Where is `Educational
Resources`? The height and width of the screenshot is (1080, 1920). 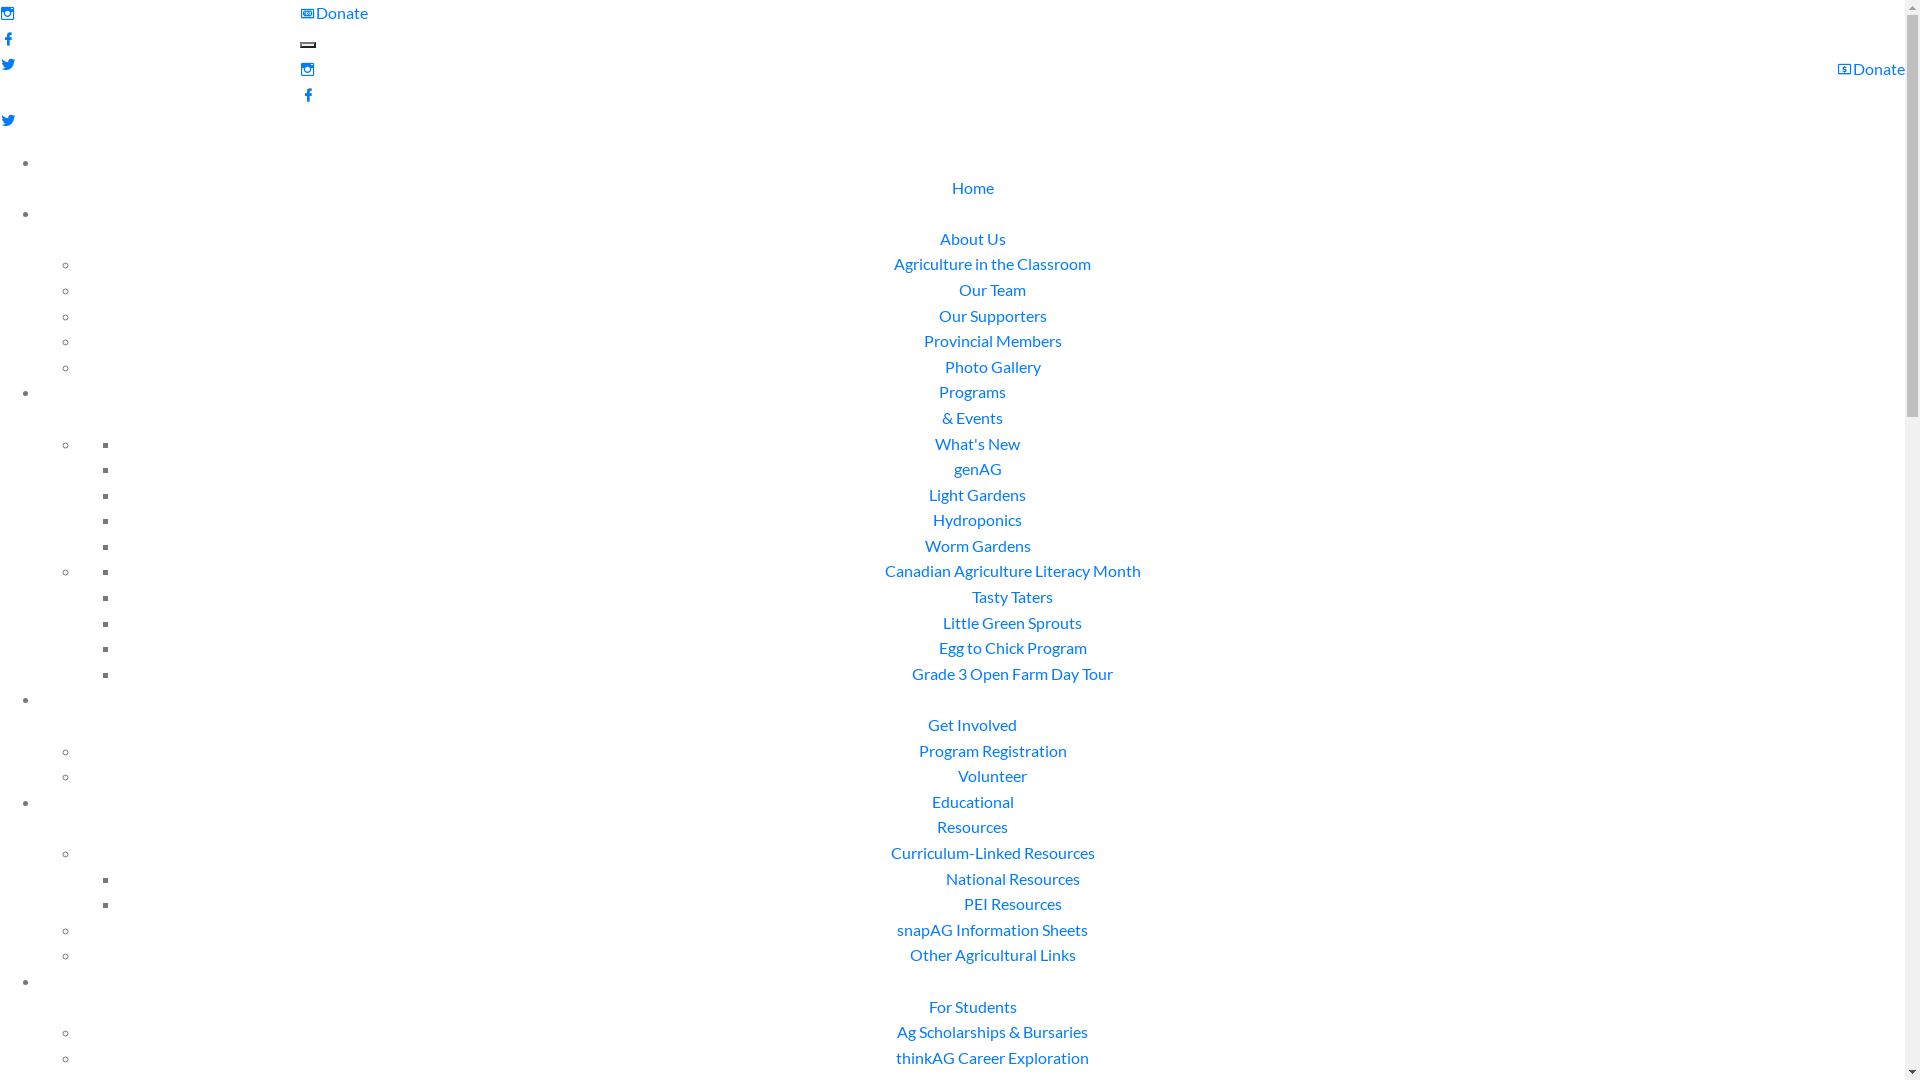
Educational
Resources is located at coordinates (972, 814).